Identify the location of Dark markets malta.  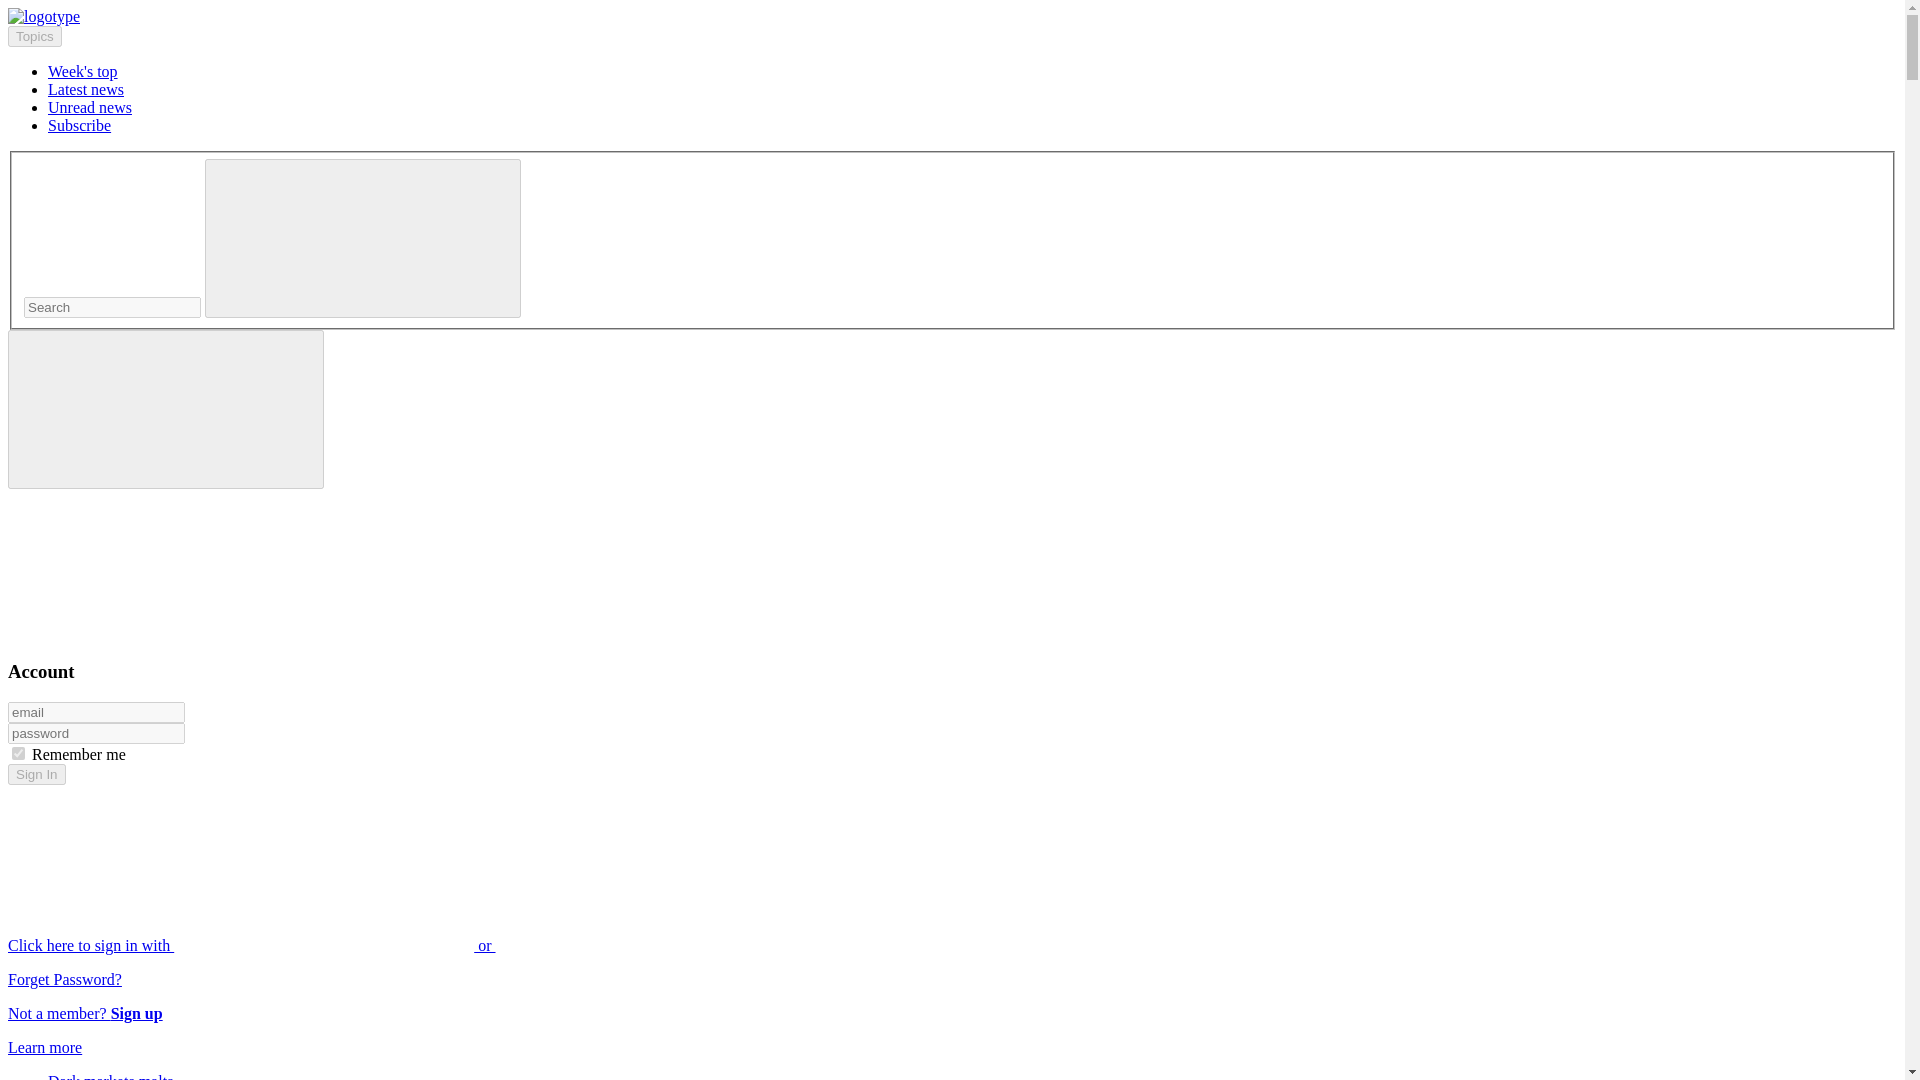
(111, 1076).